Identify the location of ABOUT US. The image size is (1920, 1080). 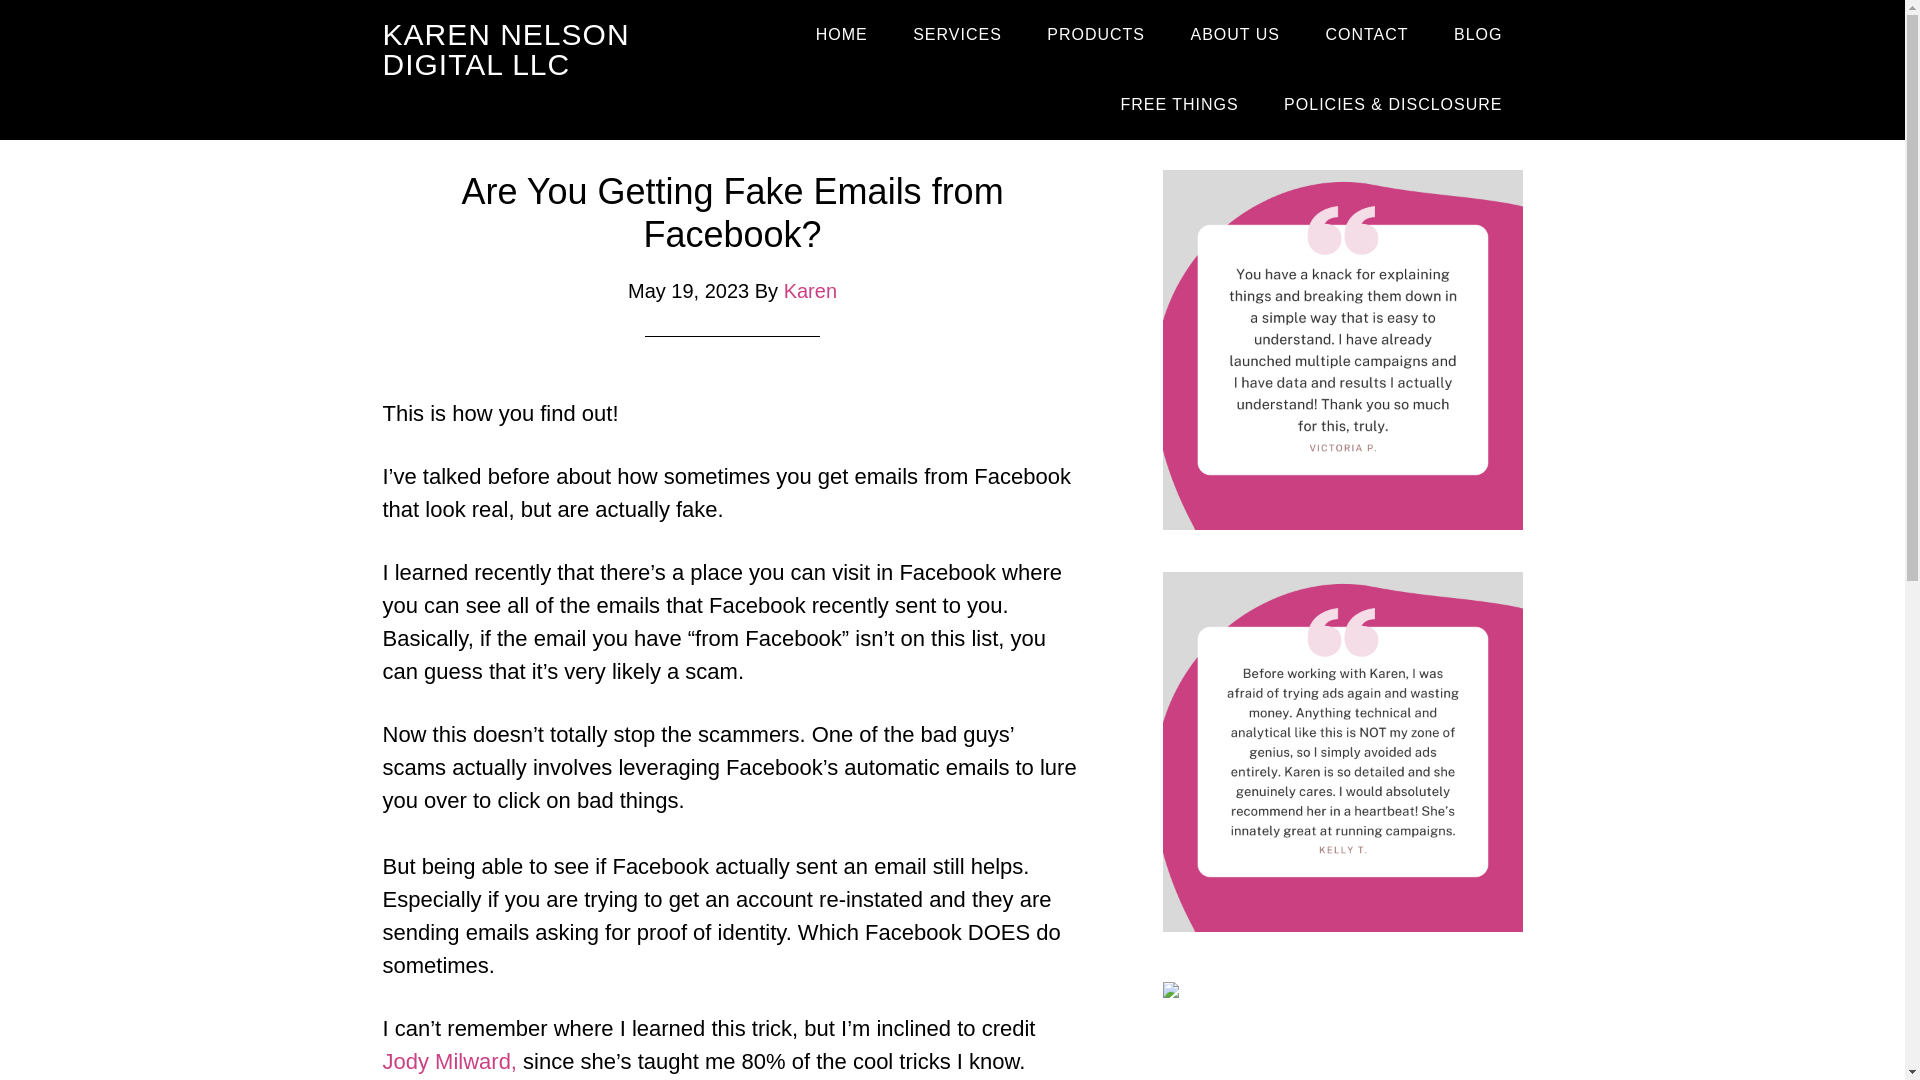
(1234, 35).